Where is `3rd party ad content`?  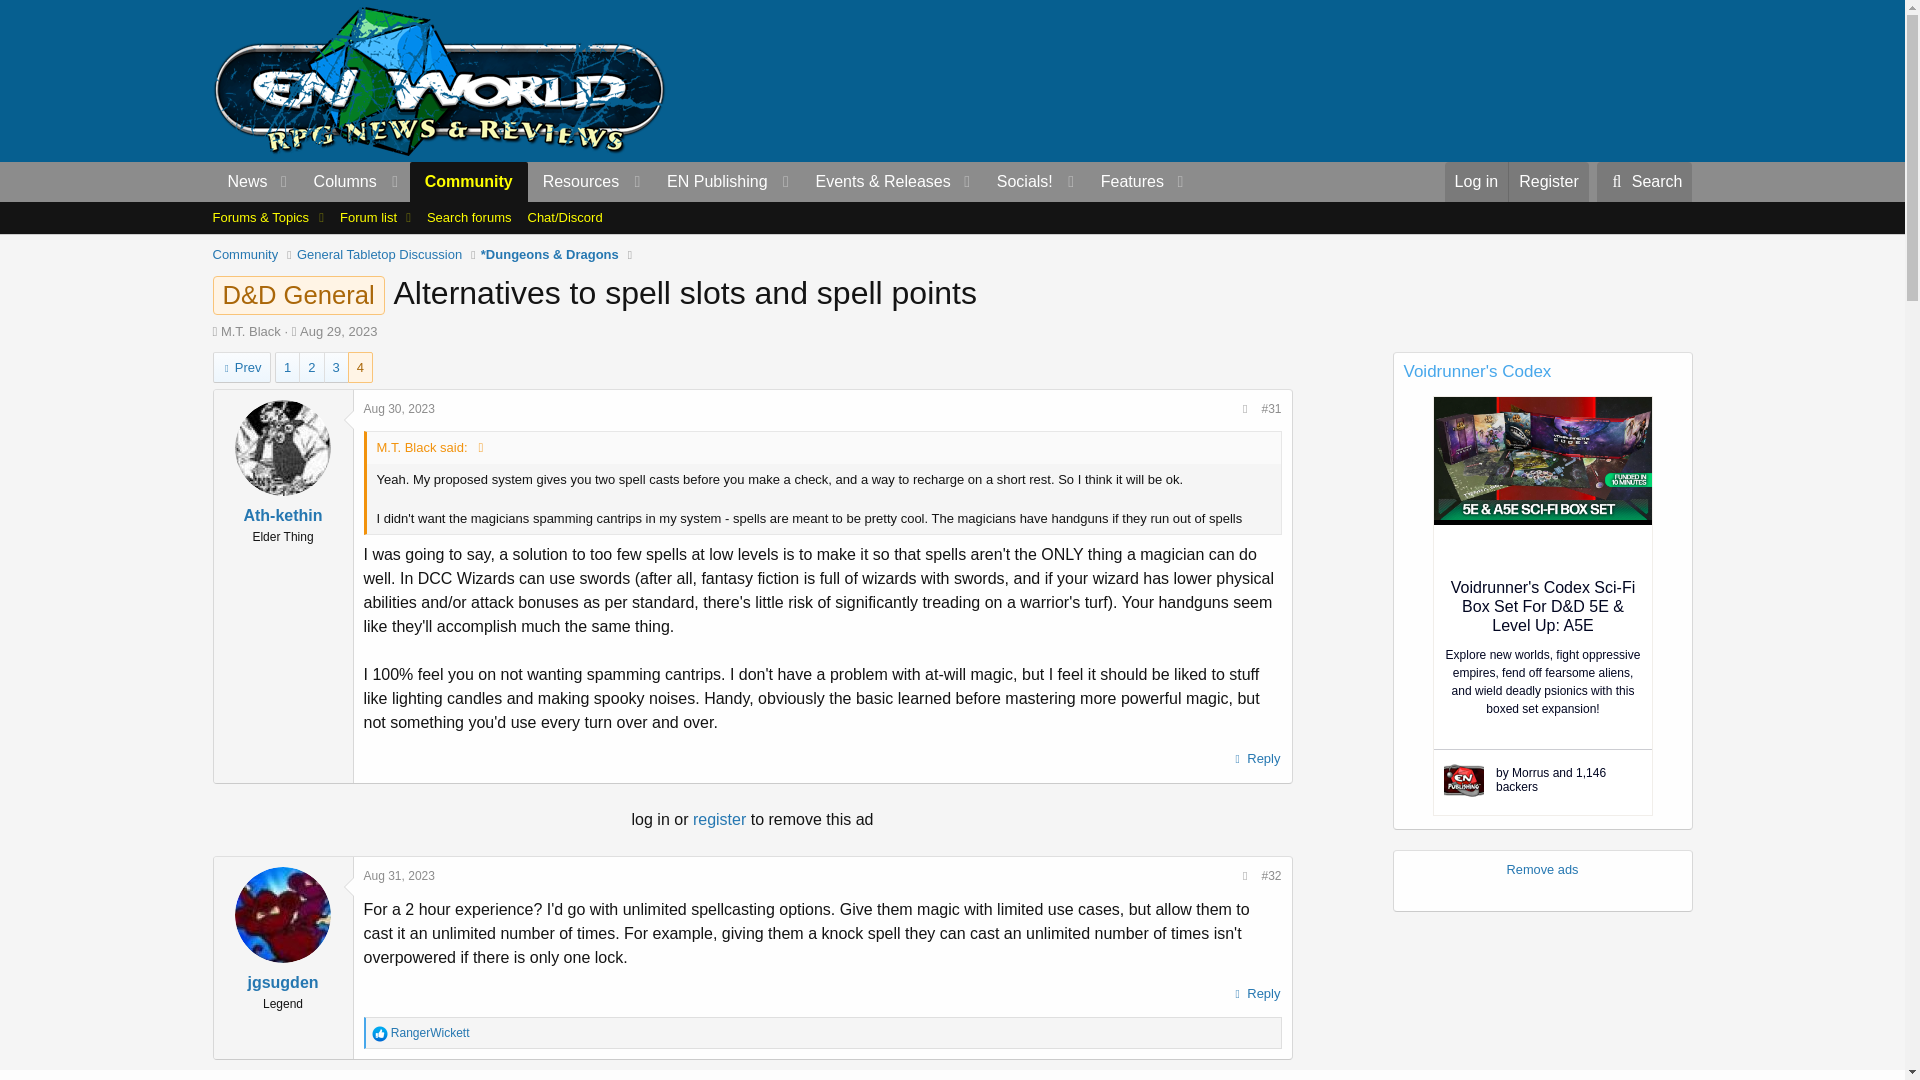 3rd party ad content is located at coordinates (1327, 80).